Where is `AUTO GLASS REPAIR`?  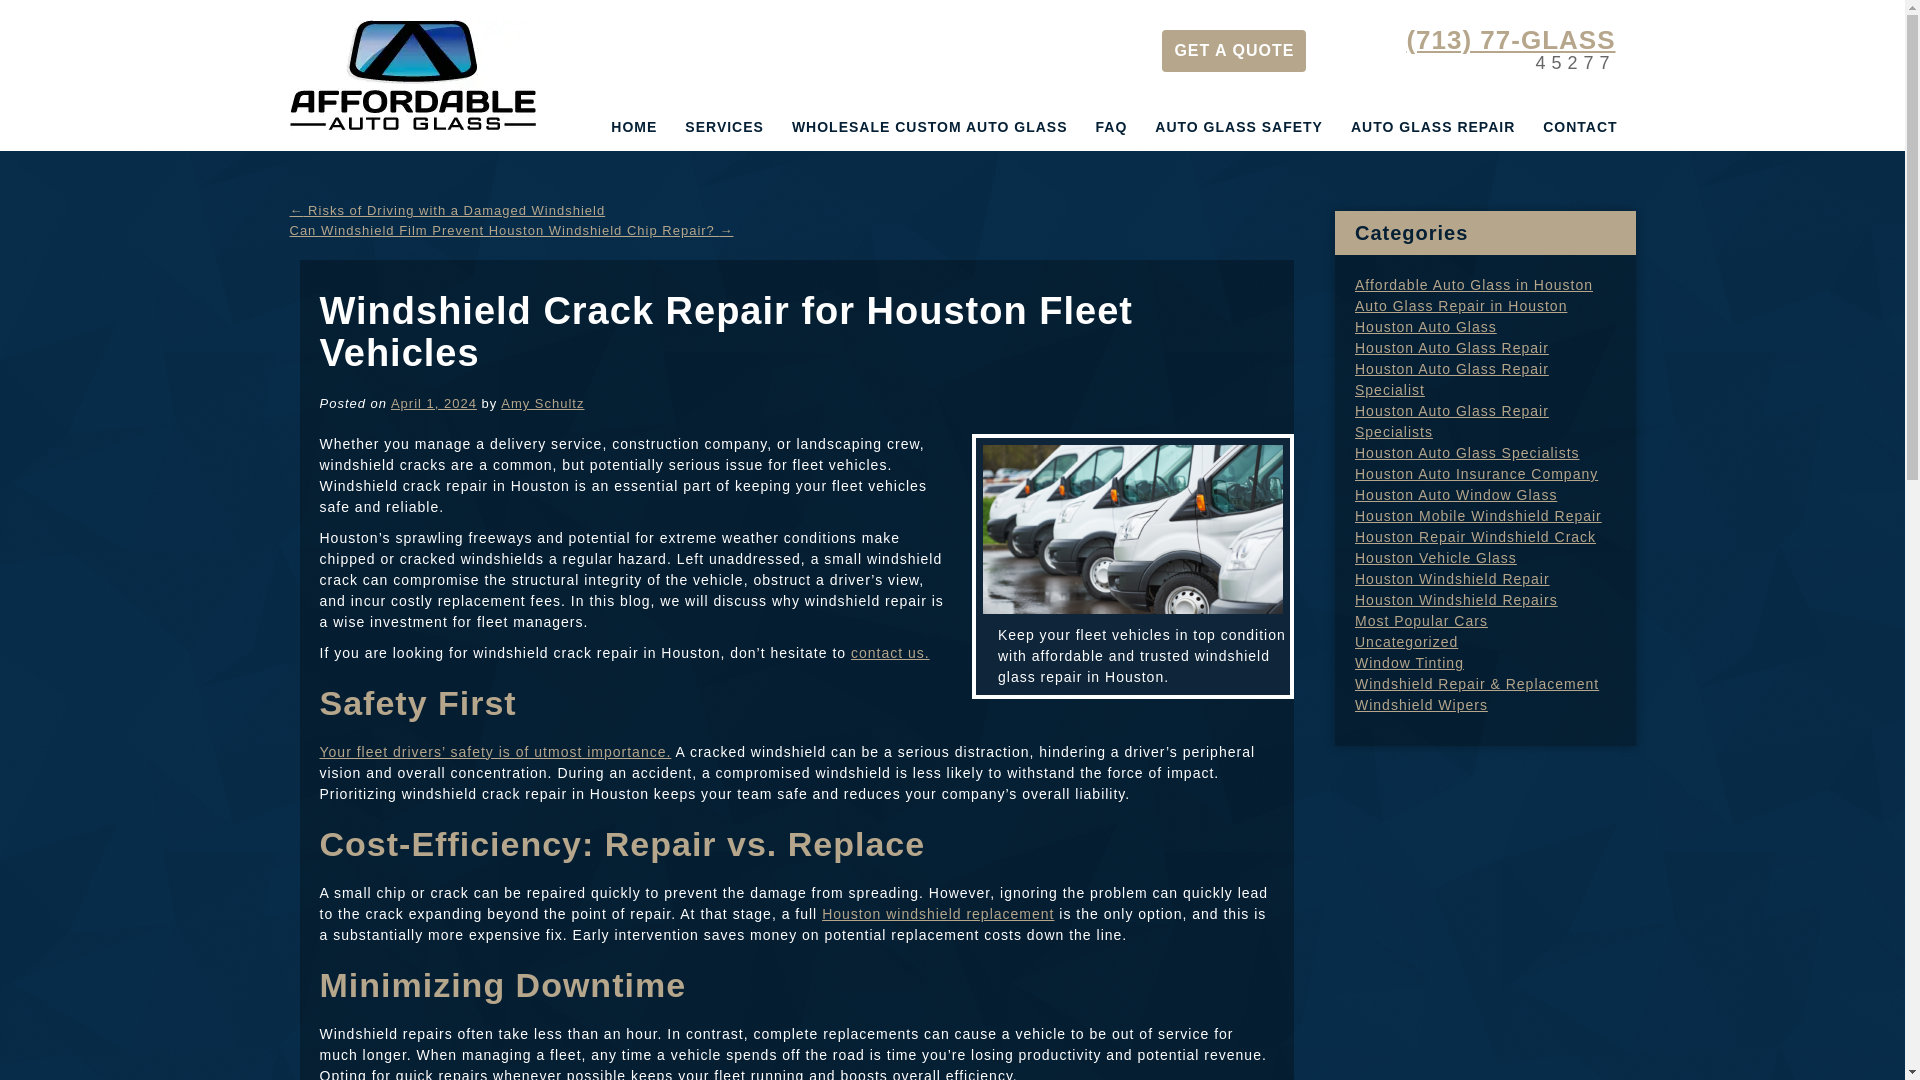
AUTO GLASS REPAIR is located at coordinates (1432, 126).